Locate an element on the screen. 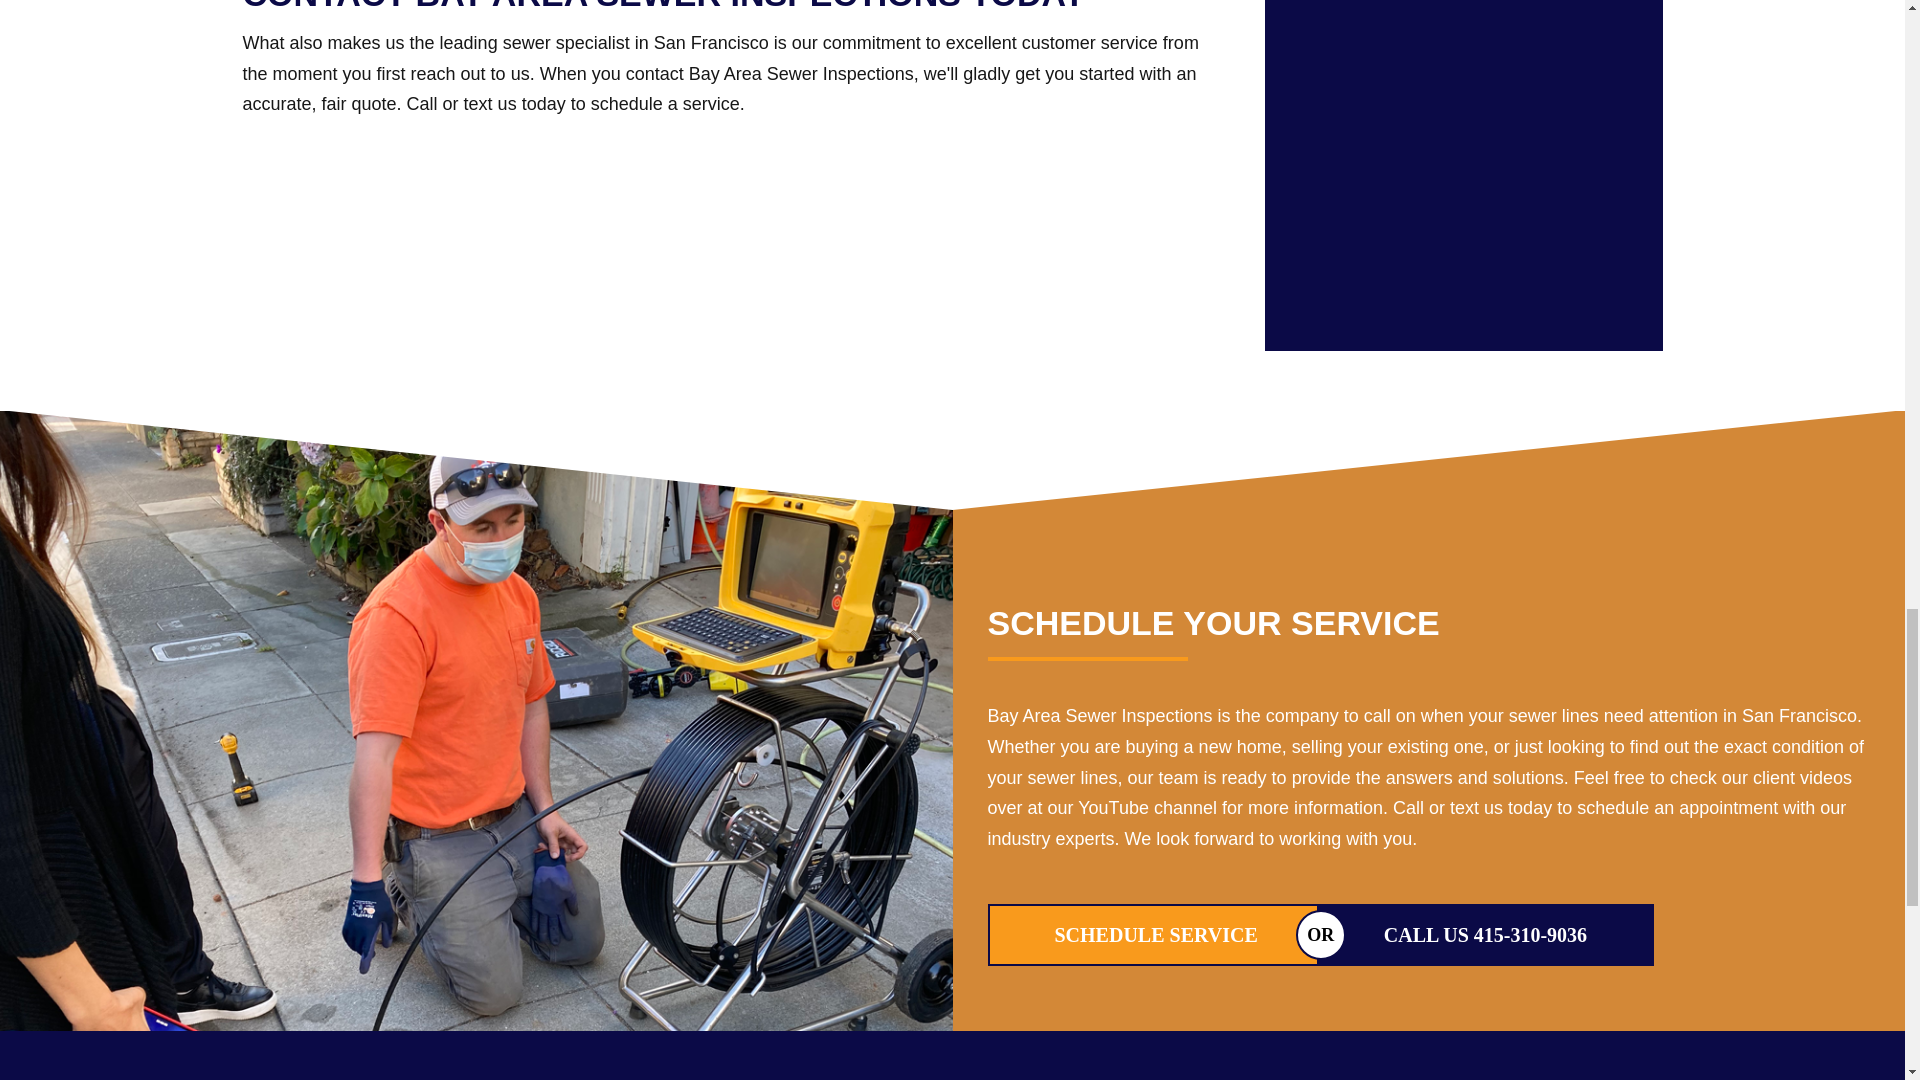 The width and height of the screenshot is (1920, 1080). CALL US 415-310-9036 is located at coordinates (1486, 935).